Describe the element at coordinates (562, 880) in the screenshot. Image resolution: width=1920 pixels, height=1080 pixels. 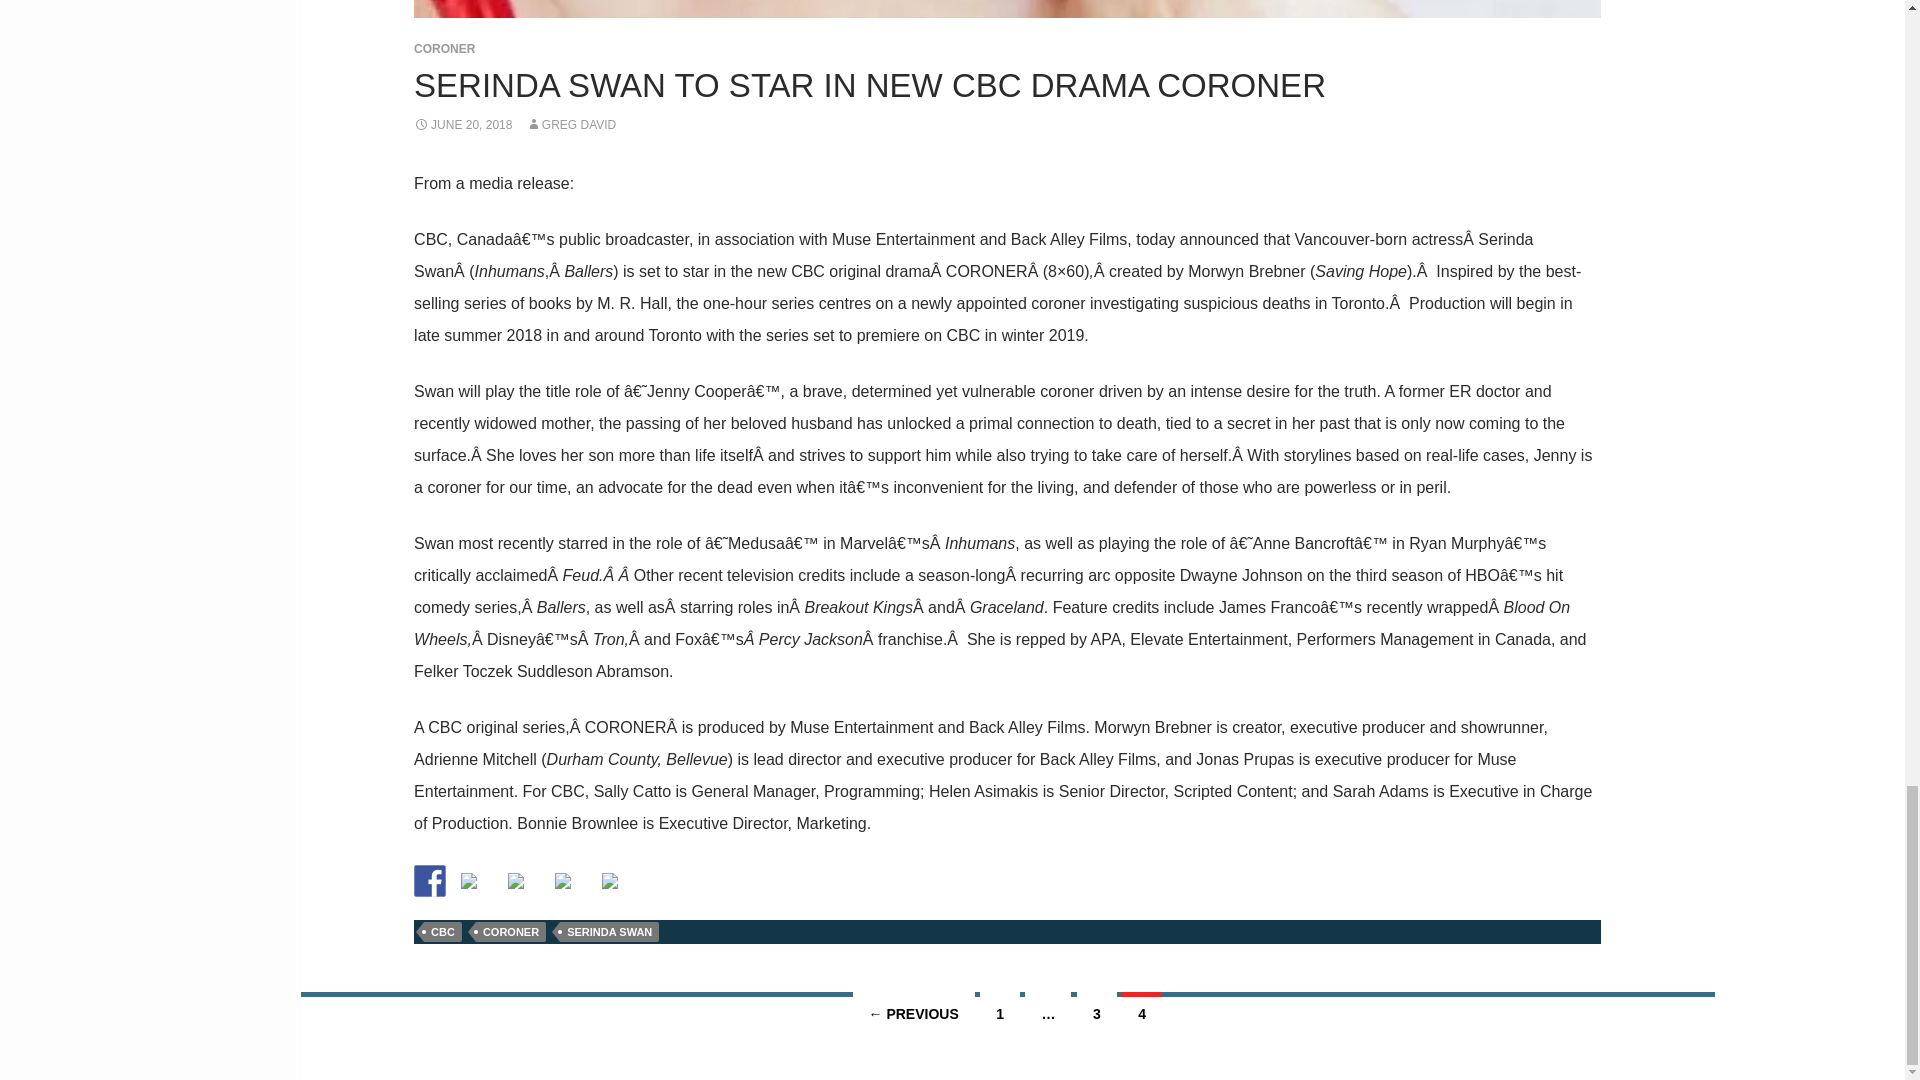
I see `Share on Linkedin` at that location.